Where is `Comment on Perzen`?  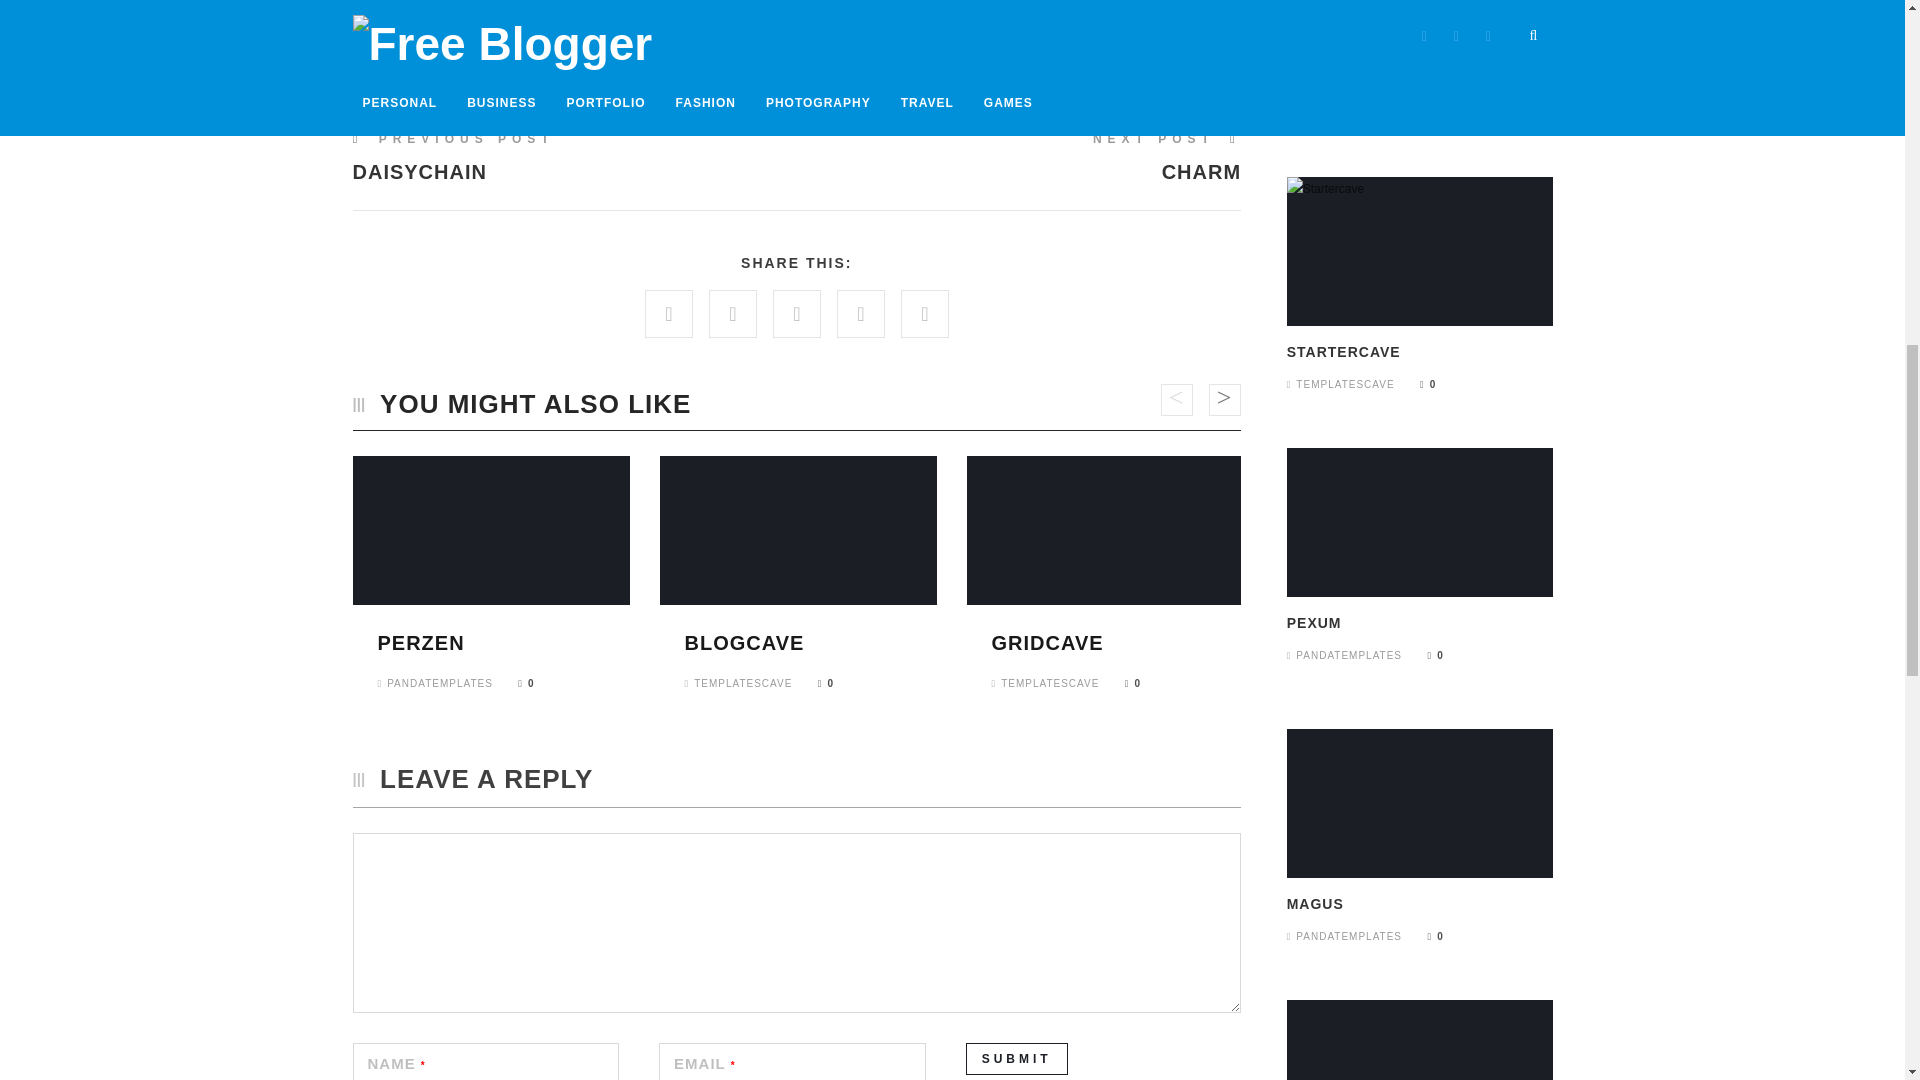
Comment on Perzen is located at coordinates (550, 60).